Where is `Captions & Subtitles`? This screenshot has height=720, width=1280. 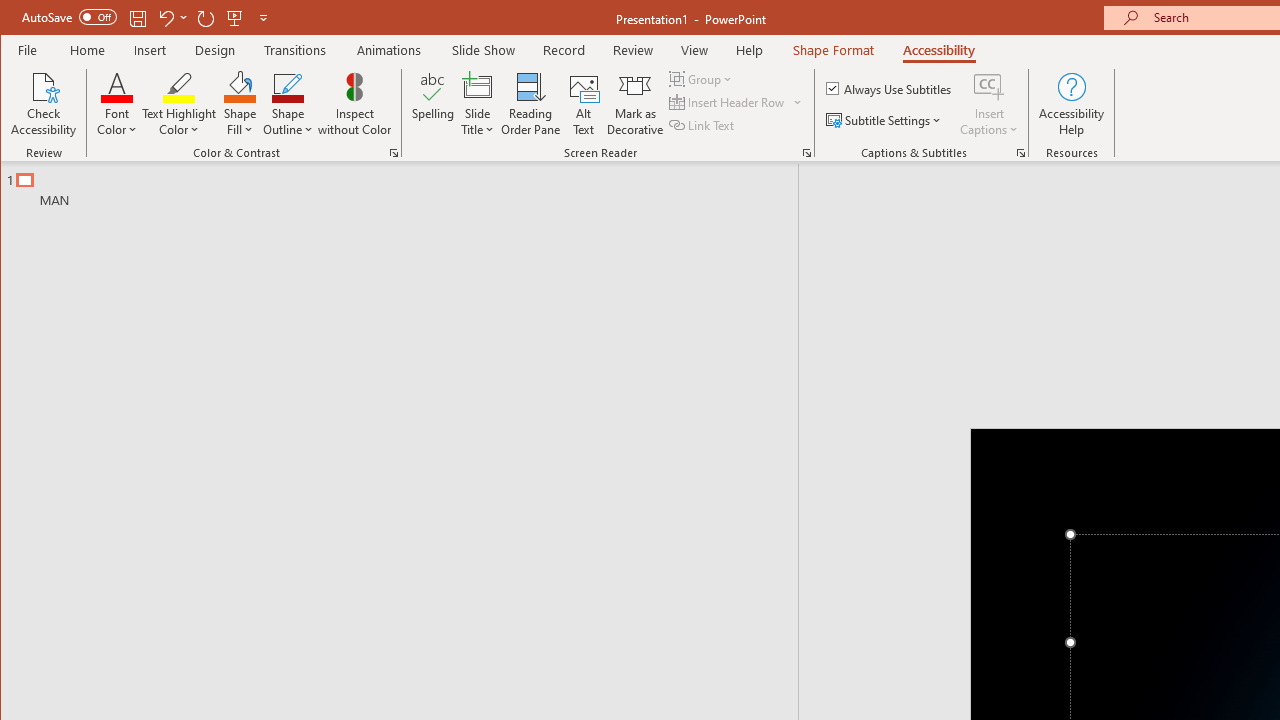
Captions & Subtitles is located at coordinates (1020, 152).